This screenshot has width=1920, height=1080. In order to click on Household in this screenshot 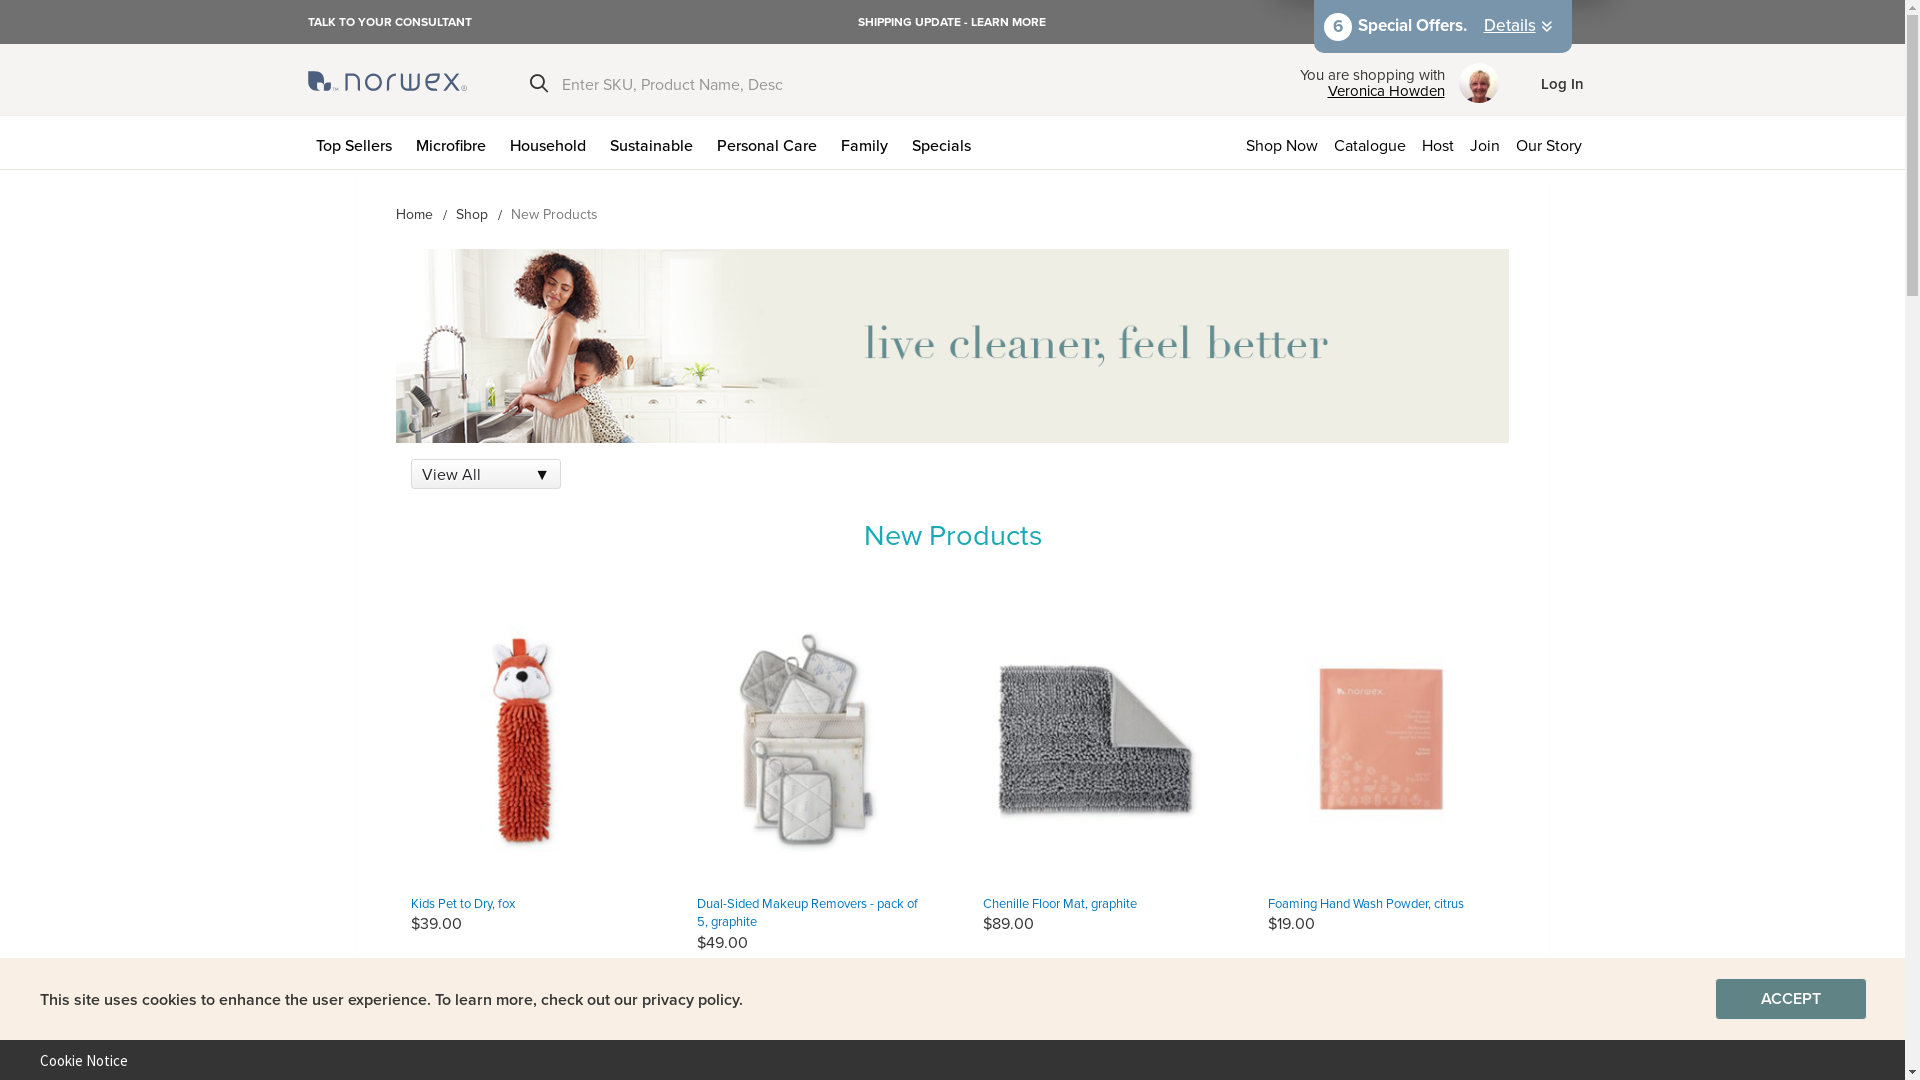, I will do `click(552, 142)`.